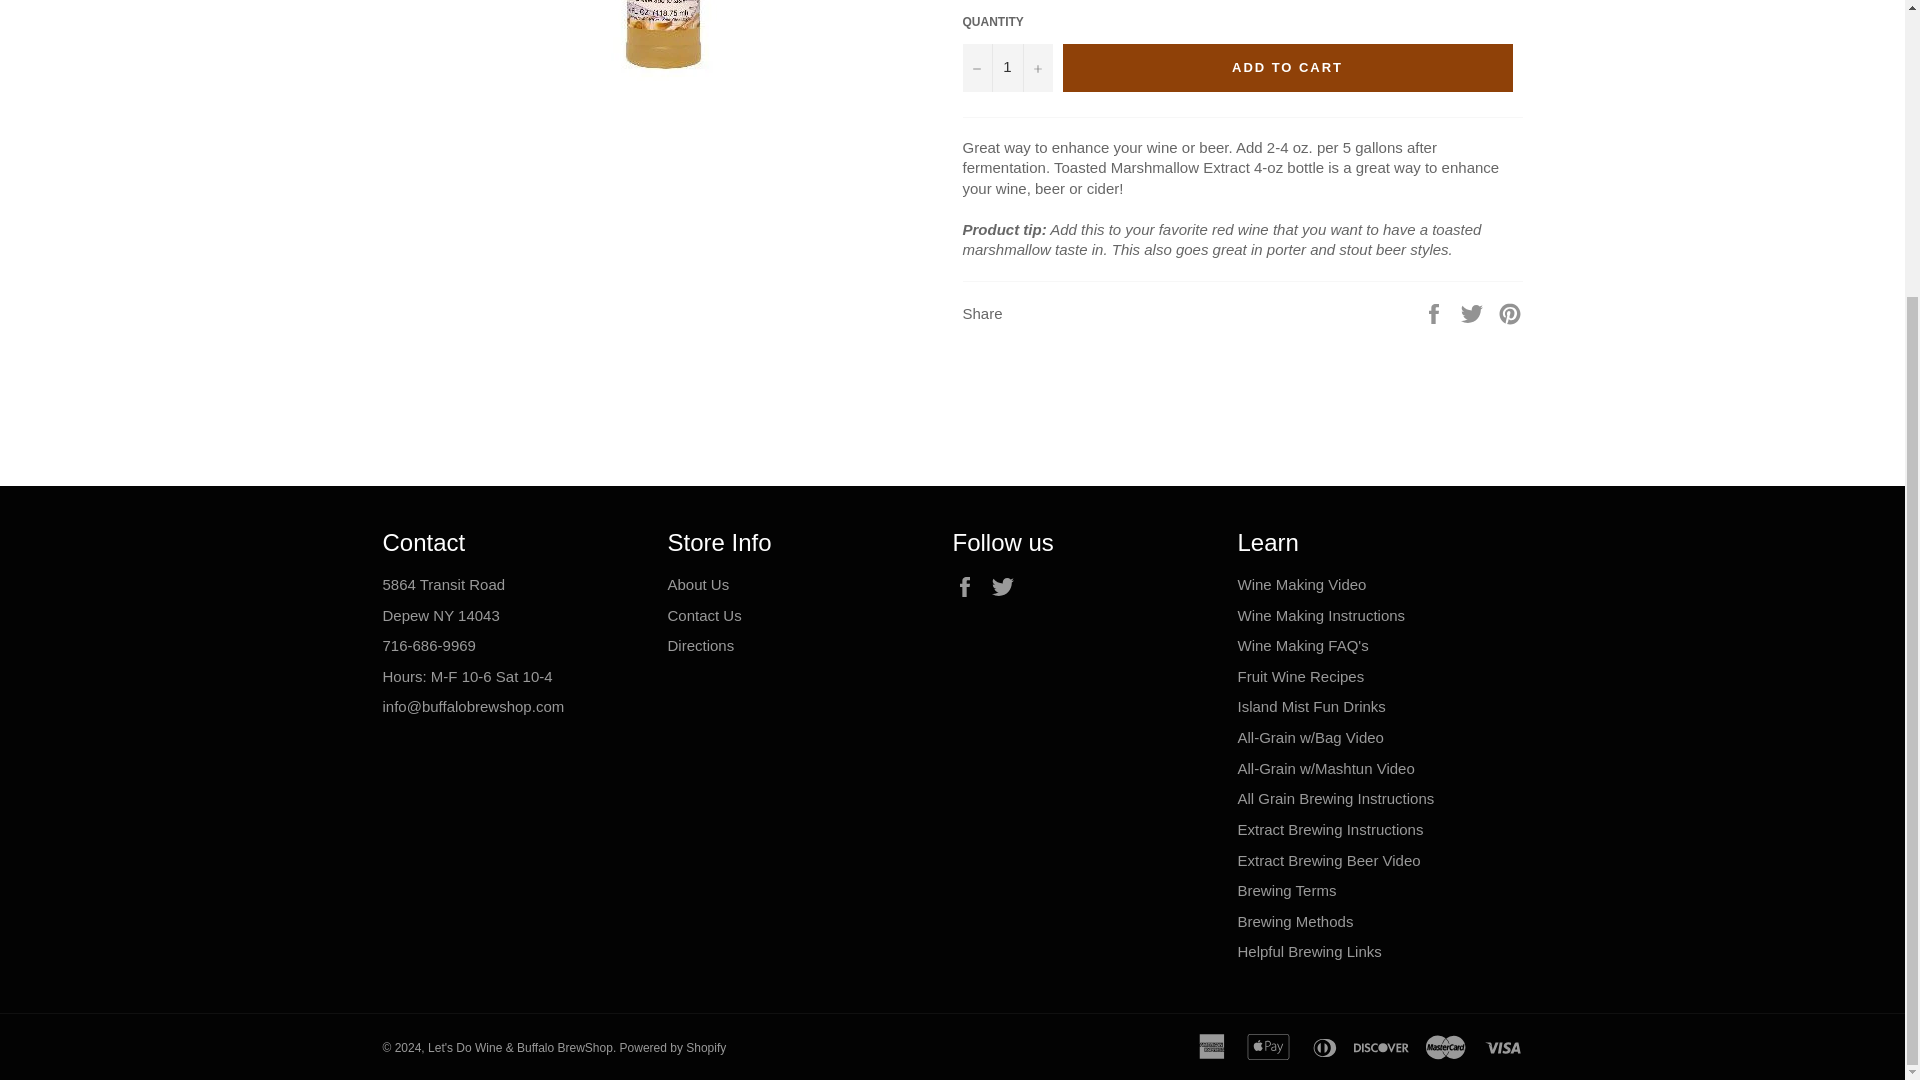 The width and height of the screenshot is (1920, 1080). I want to click on Tweet on Twitter, so click(1474, 312).